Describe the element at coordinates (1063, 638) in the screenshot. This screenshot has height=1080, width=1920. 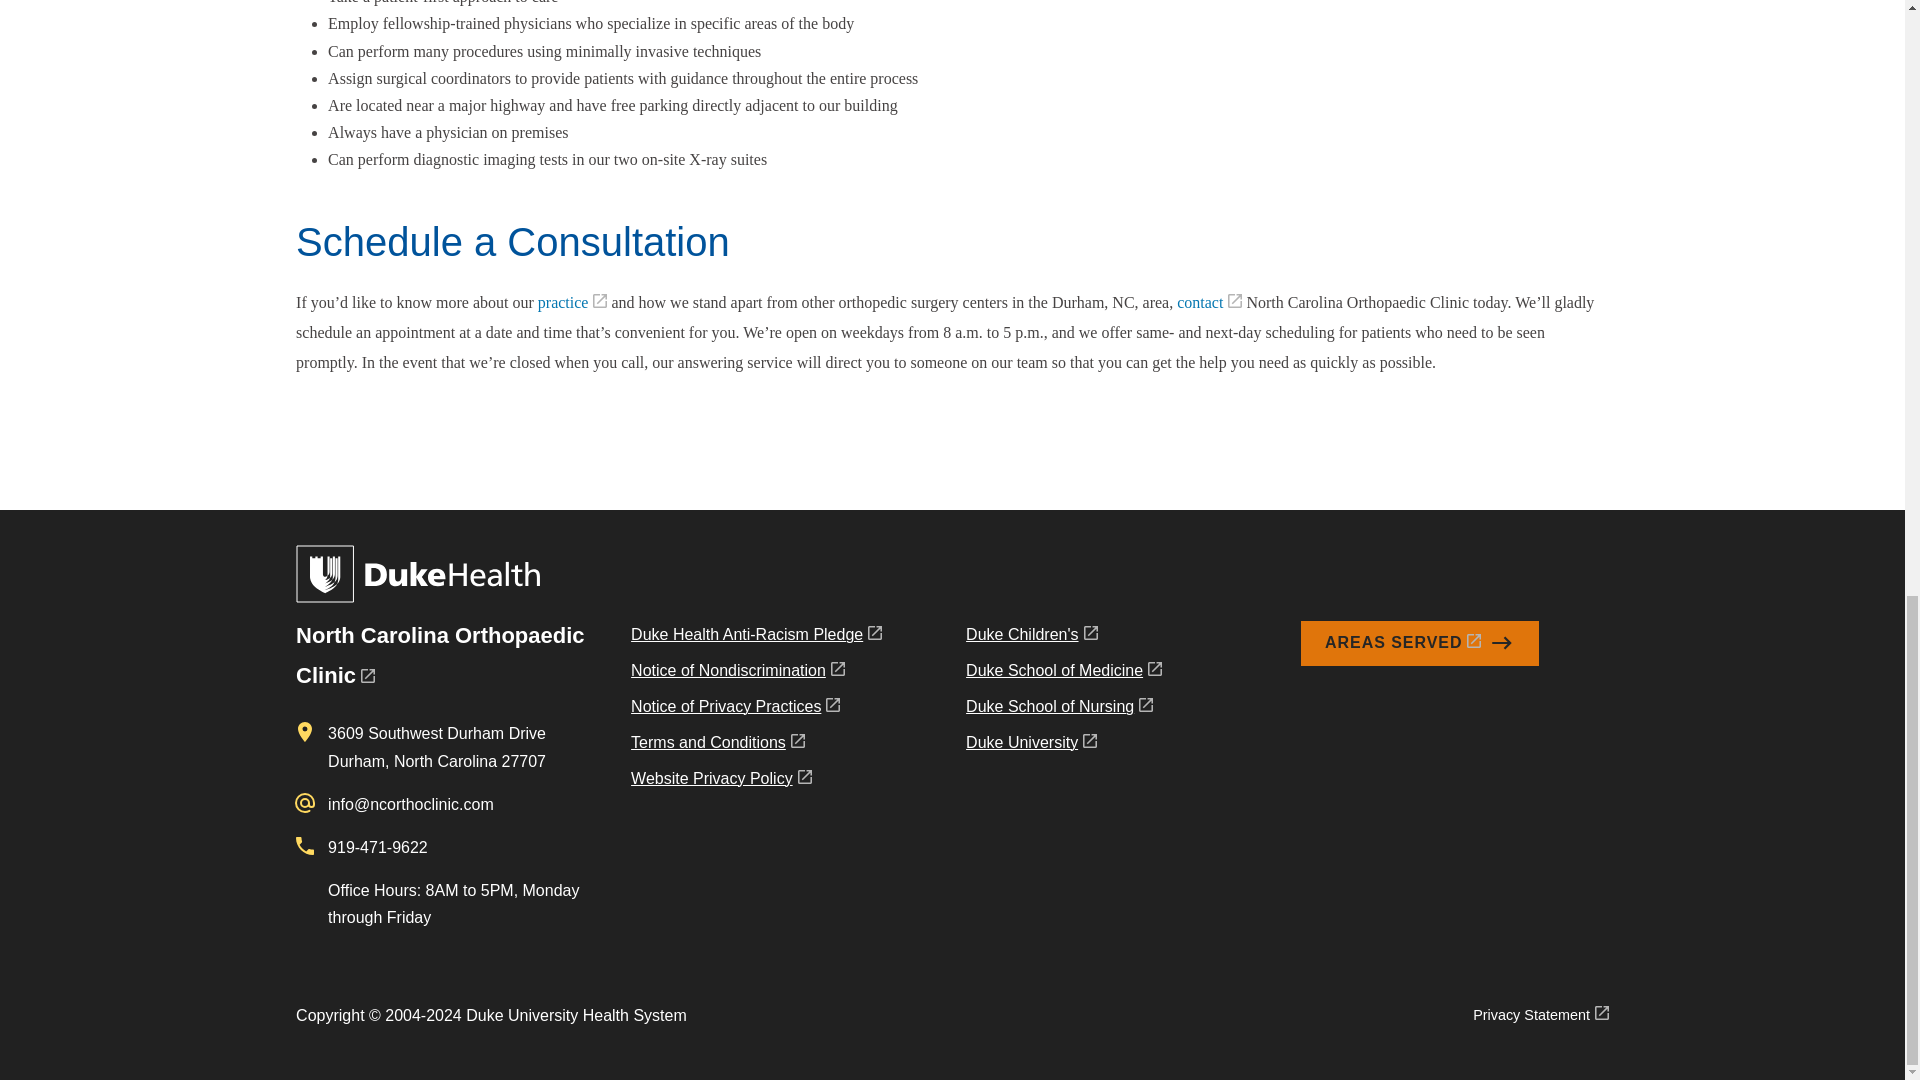
I see `Duke Children's` at that location.